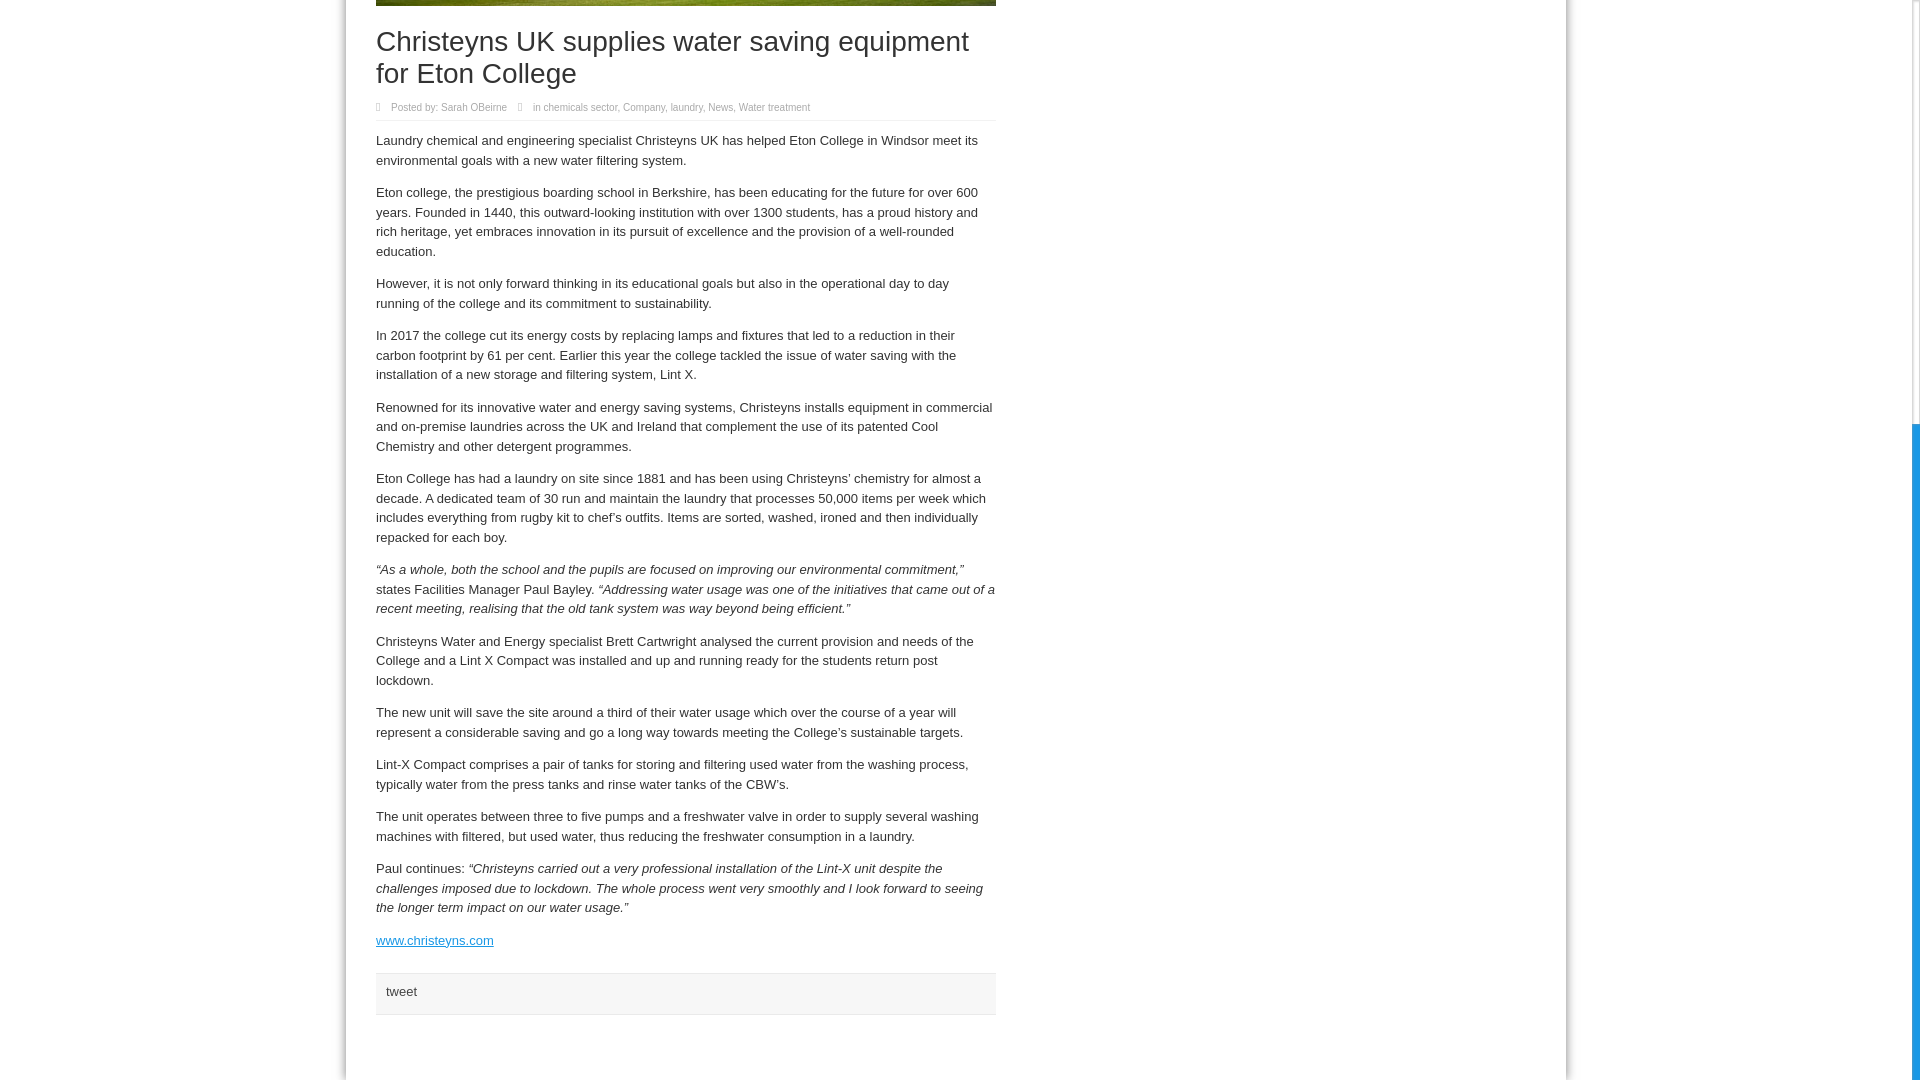 This screenshot has height=1080, width=1920. Describe the element at coordinates (434, 940) in the screenshot. I see `www.christeyns.com` at that location.